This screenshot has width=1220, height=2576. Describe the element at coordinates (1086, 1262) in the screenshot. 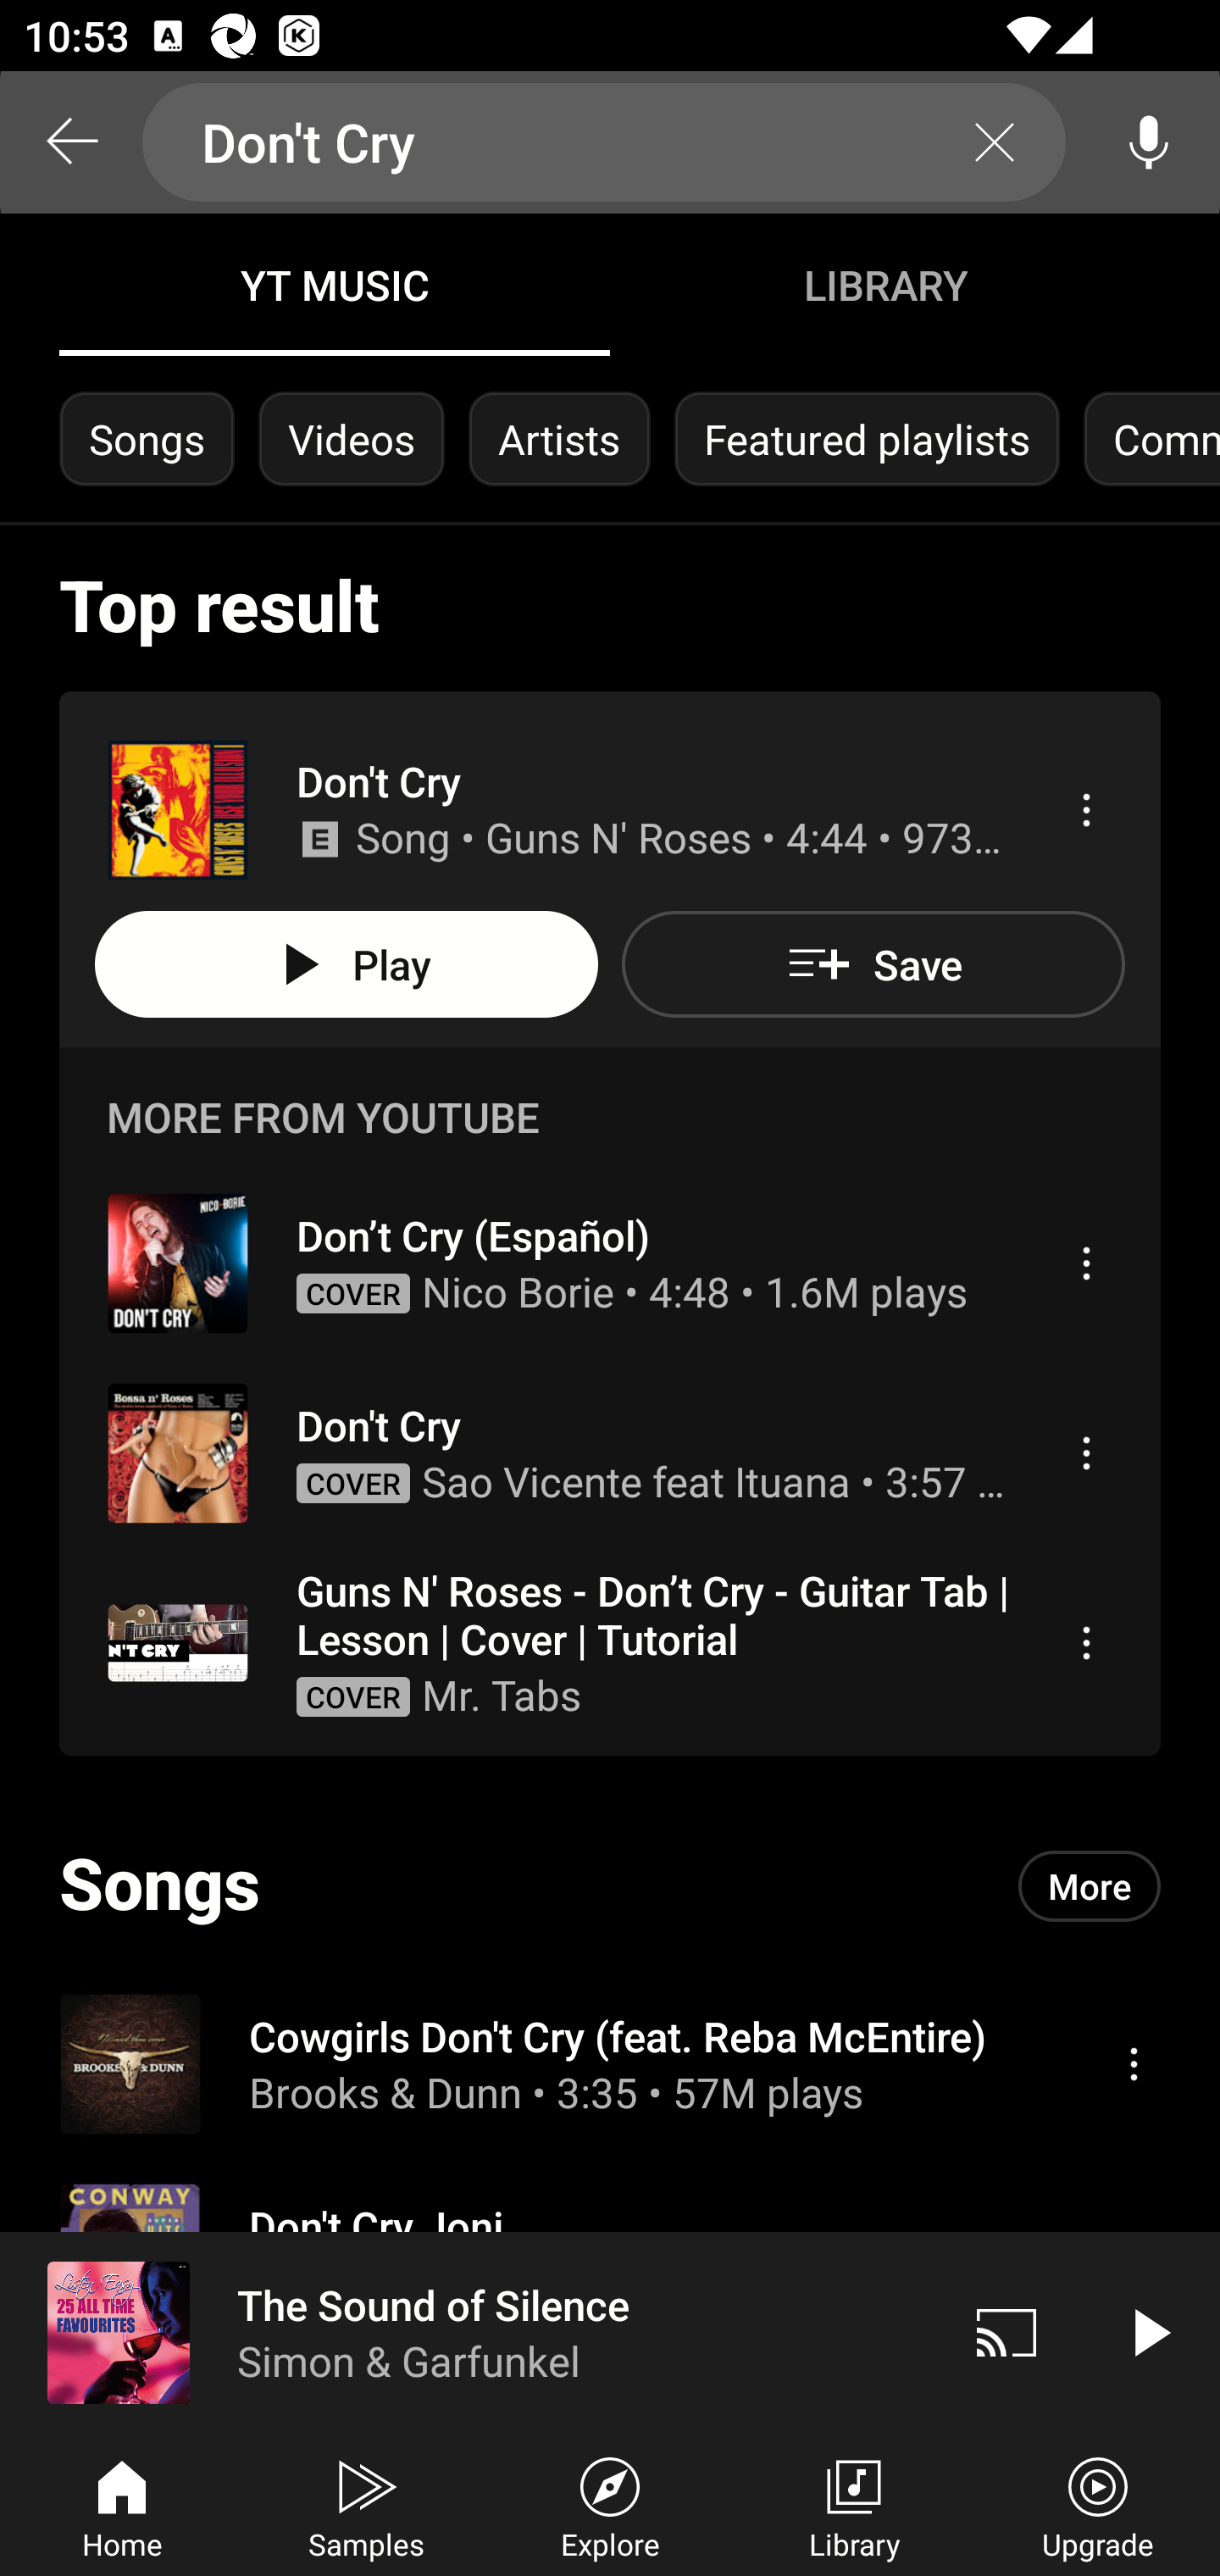

I see `Menu` at that location.